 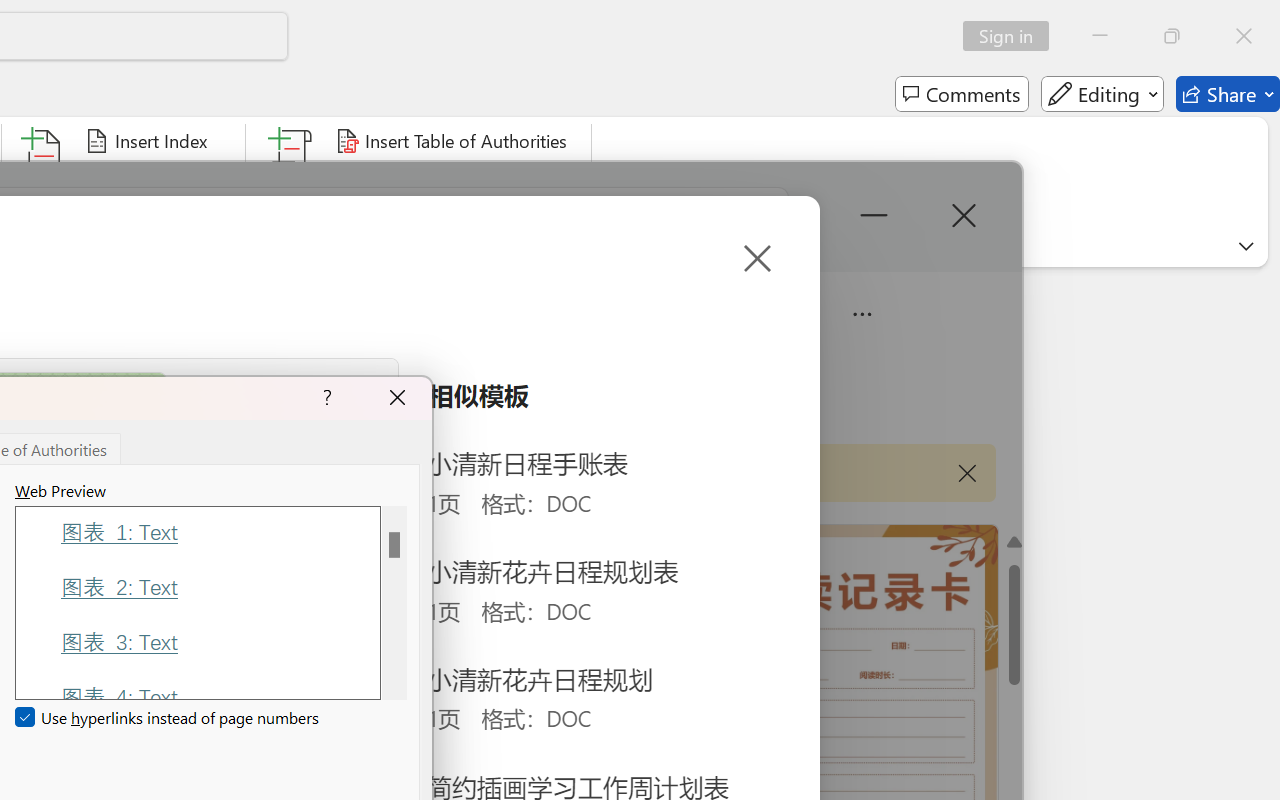 What do you see at coordinates (156, 180) in the screenshot?
I see `Update Index` at bounding box center [156, 180].